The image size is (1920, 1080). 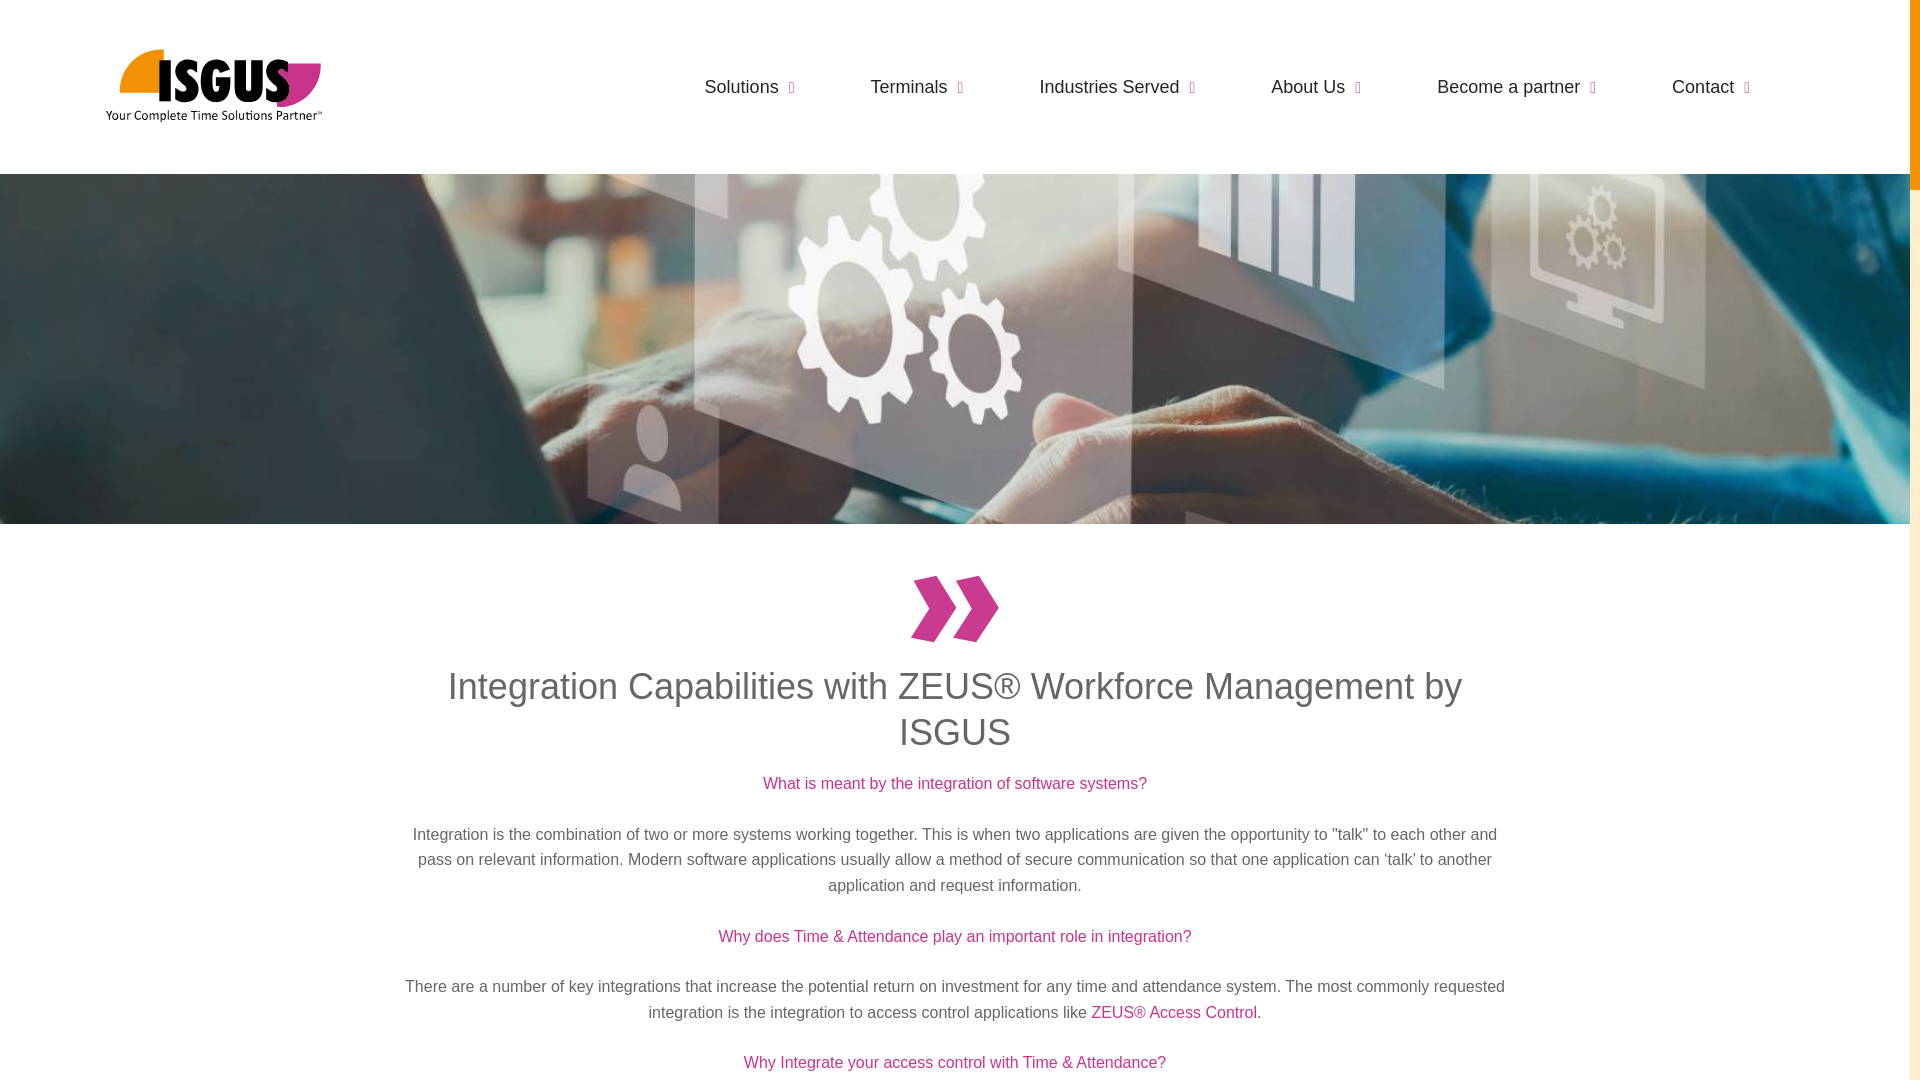 I want to click on Contact, so click(x=1710, y=86).